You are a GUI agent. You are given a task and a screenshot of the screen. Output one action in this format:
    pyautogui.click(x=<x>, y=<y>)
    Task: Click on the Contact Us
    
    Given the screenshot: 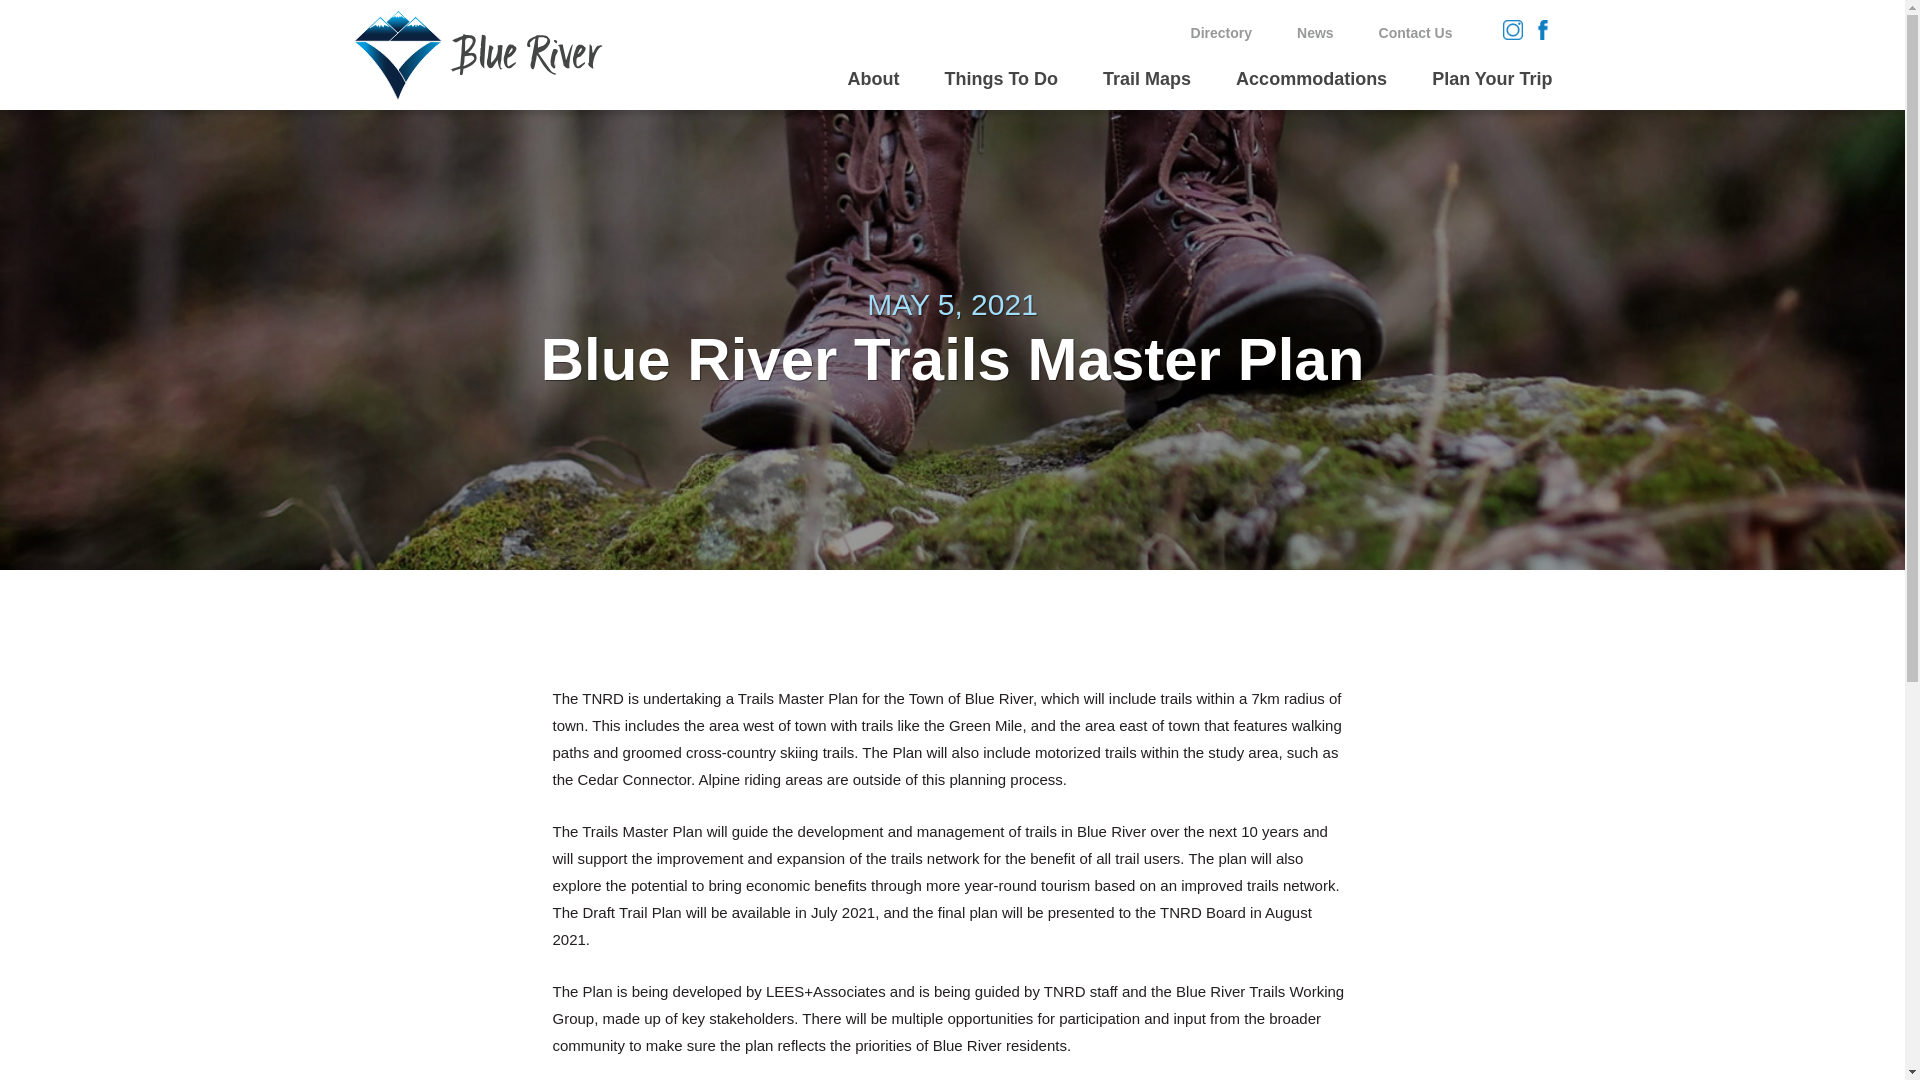 What is the action you would take?
    pyautogui.click(x=1416, y=32)
    